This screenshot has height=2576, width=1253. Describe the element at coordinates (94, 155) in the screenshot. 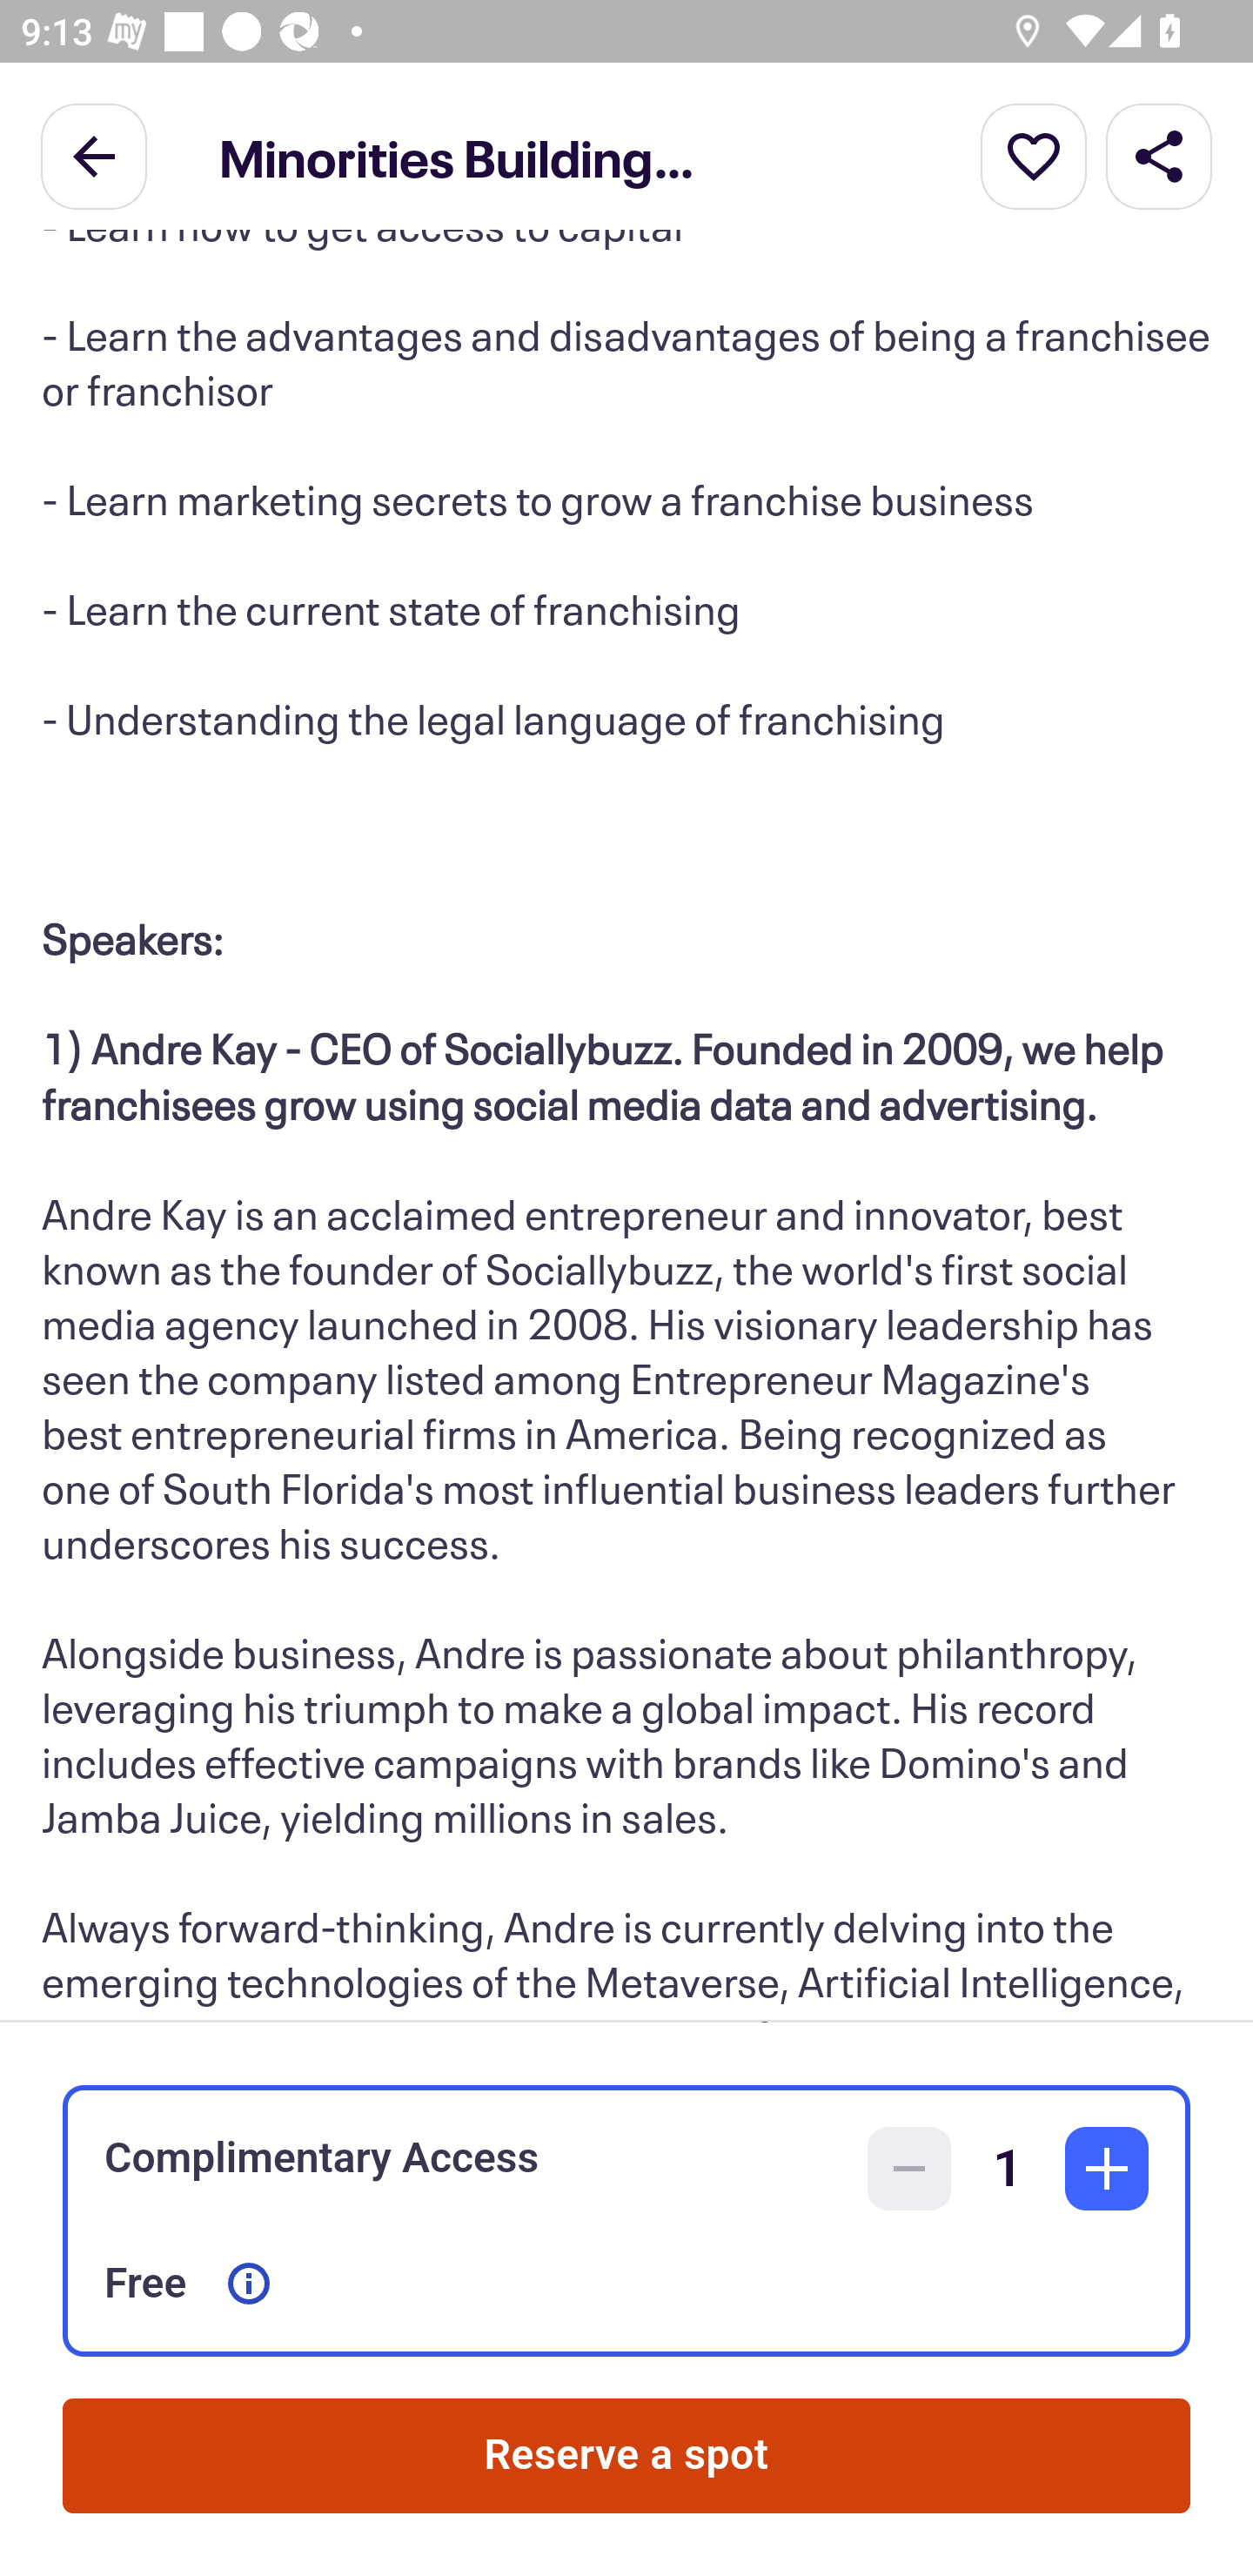

I see `Back` at that location.